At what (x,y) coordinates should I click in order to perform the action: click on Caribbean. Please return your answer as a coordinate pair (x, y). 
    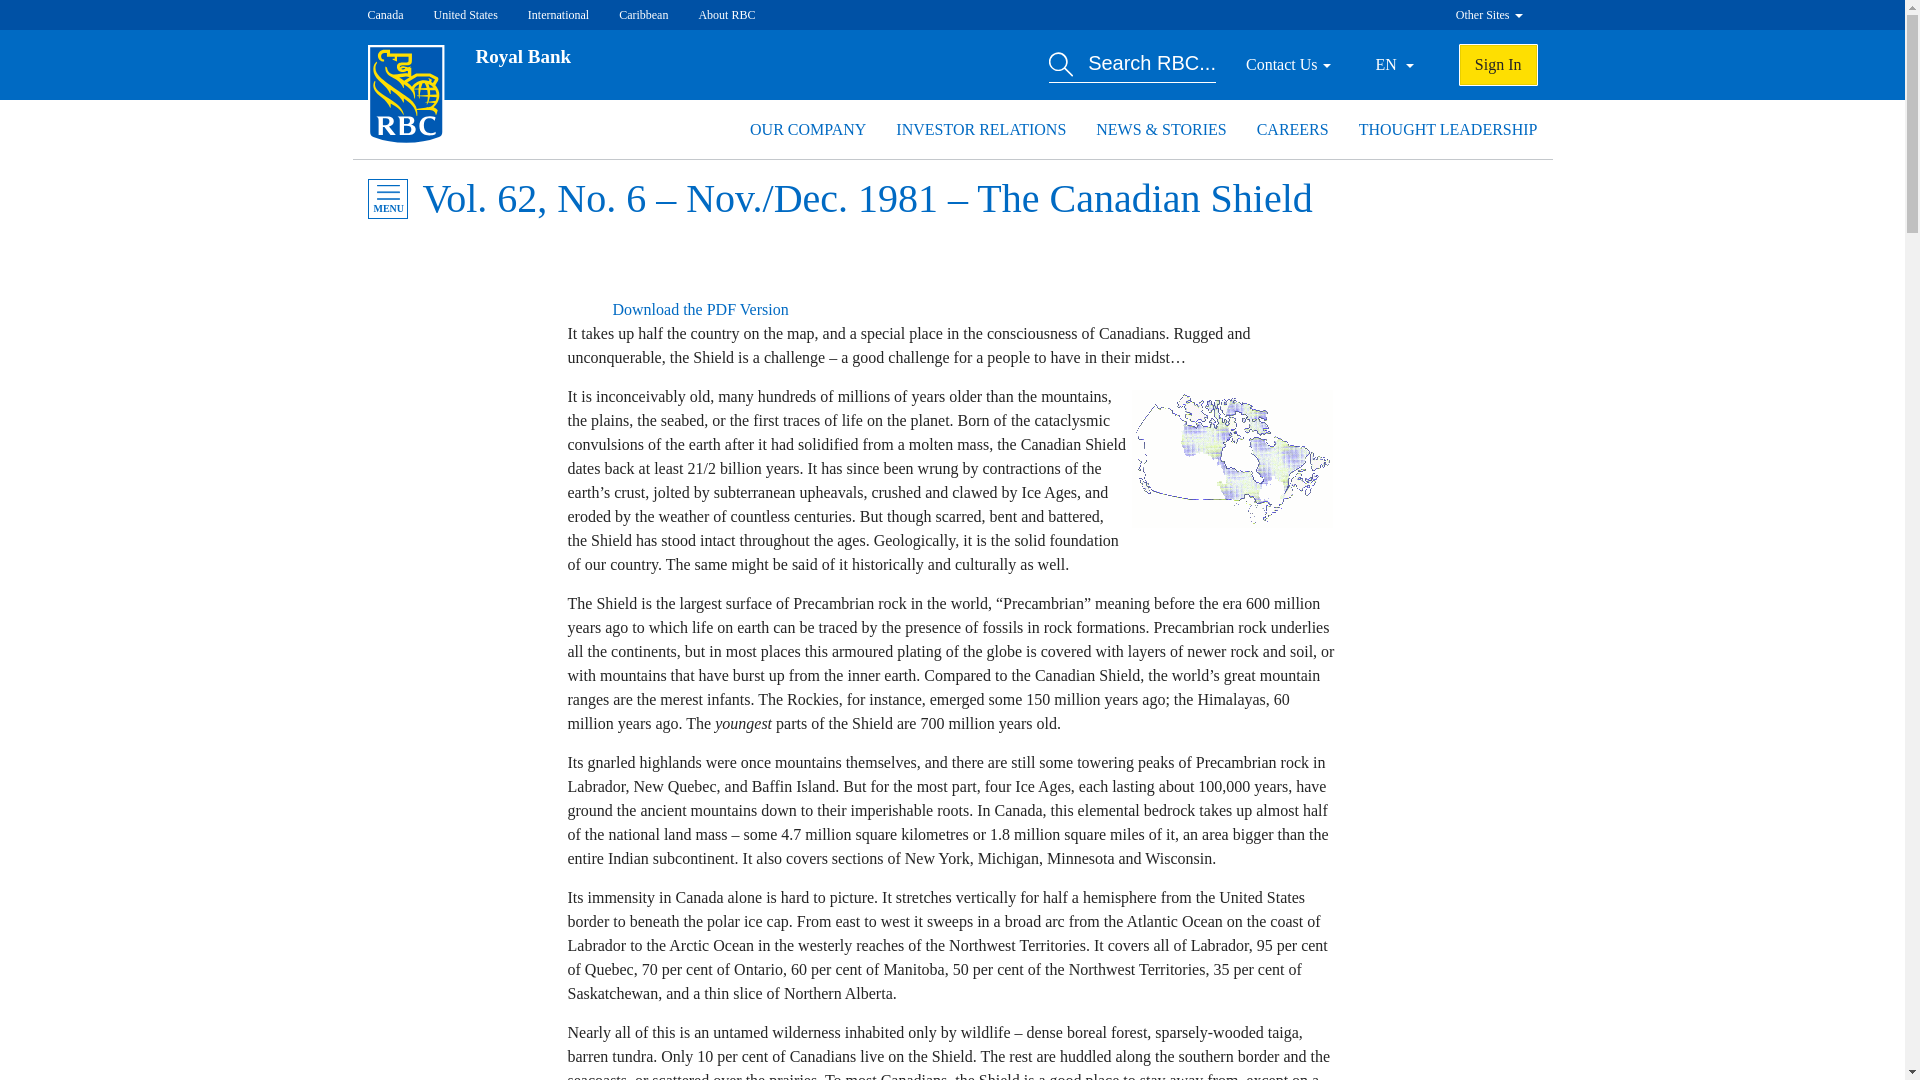
    Looking at the image, I should click on (643, 14).